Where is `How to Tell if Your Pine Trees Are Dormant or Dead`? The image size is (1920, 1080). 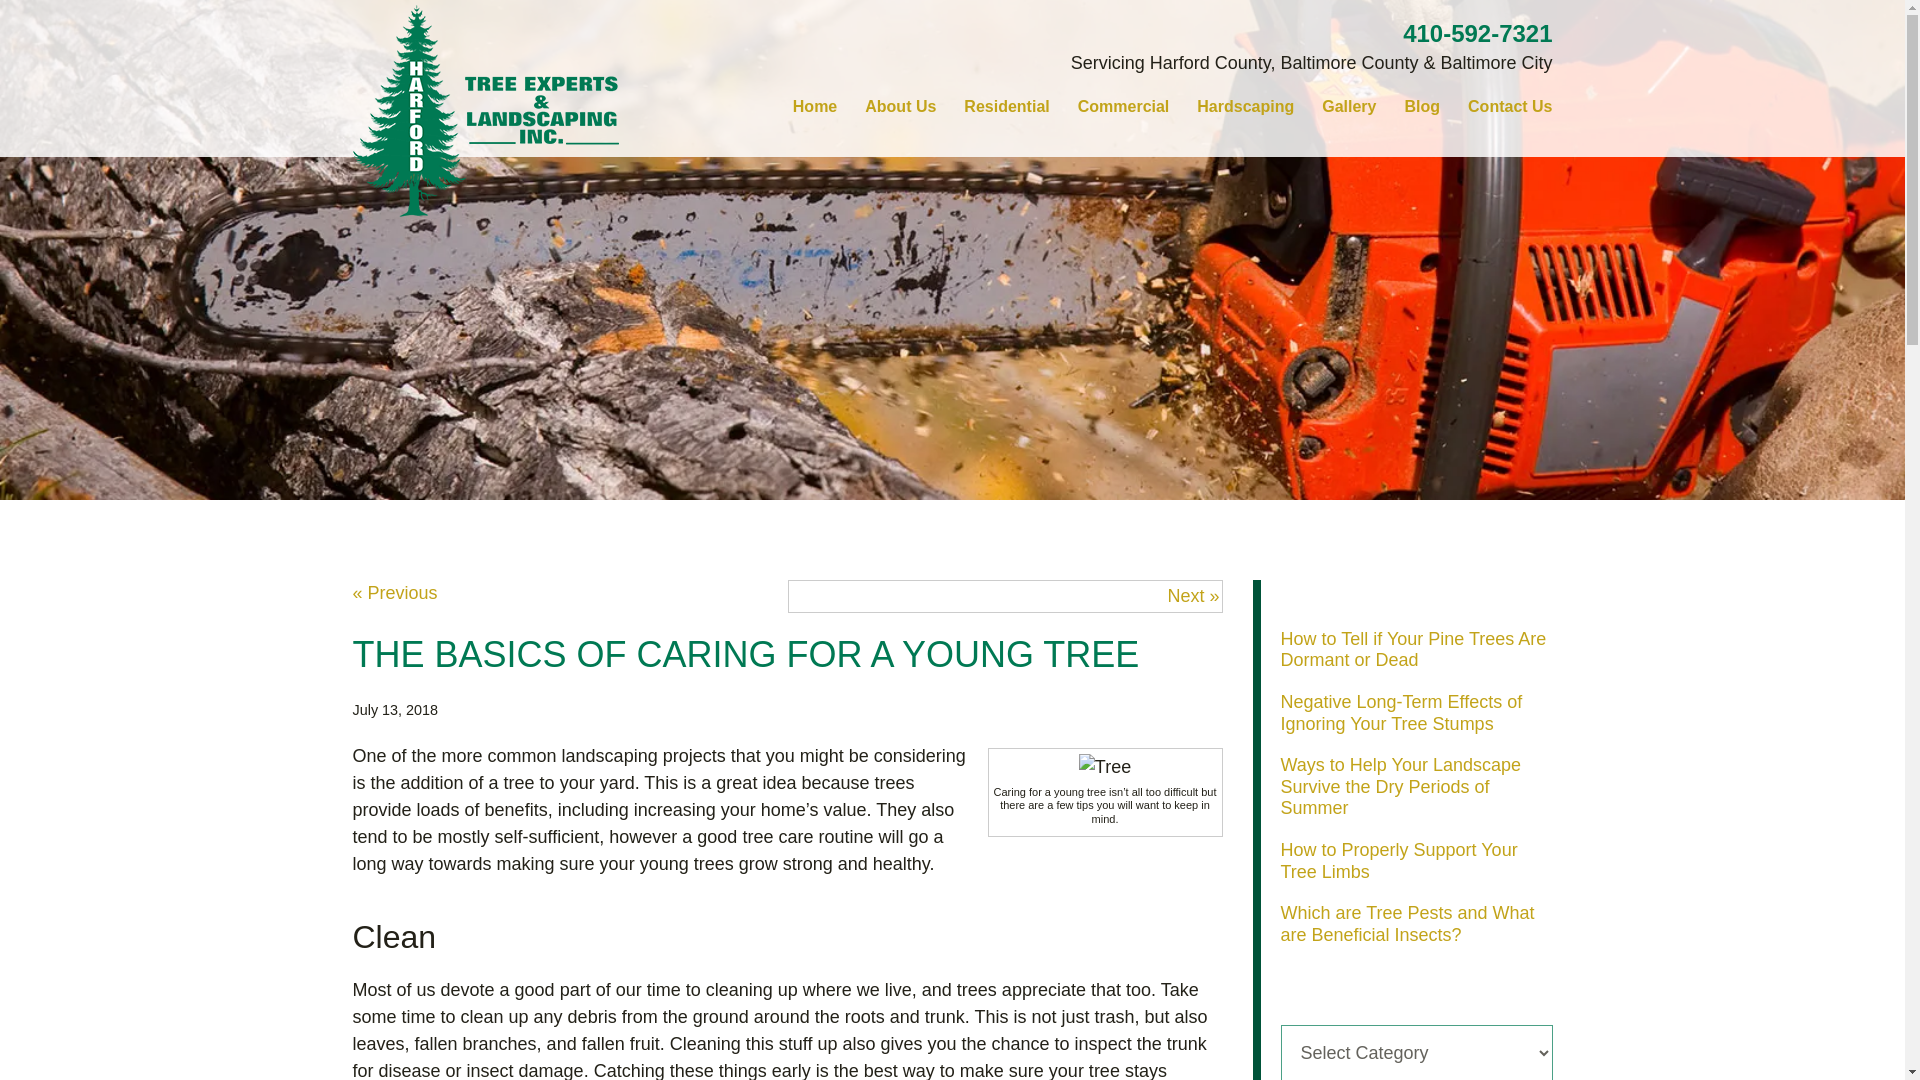
How to Tell if Your Pine Trees Are Dormant or Dead is located at coordinates (1412, 649).